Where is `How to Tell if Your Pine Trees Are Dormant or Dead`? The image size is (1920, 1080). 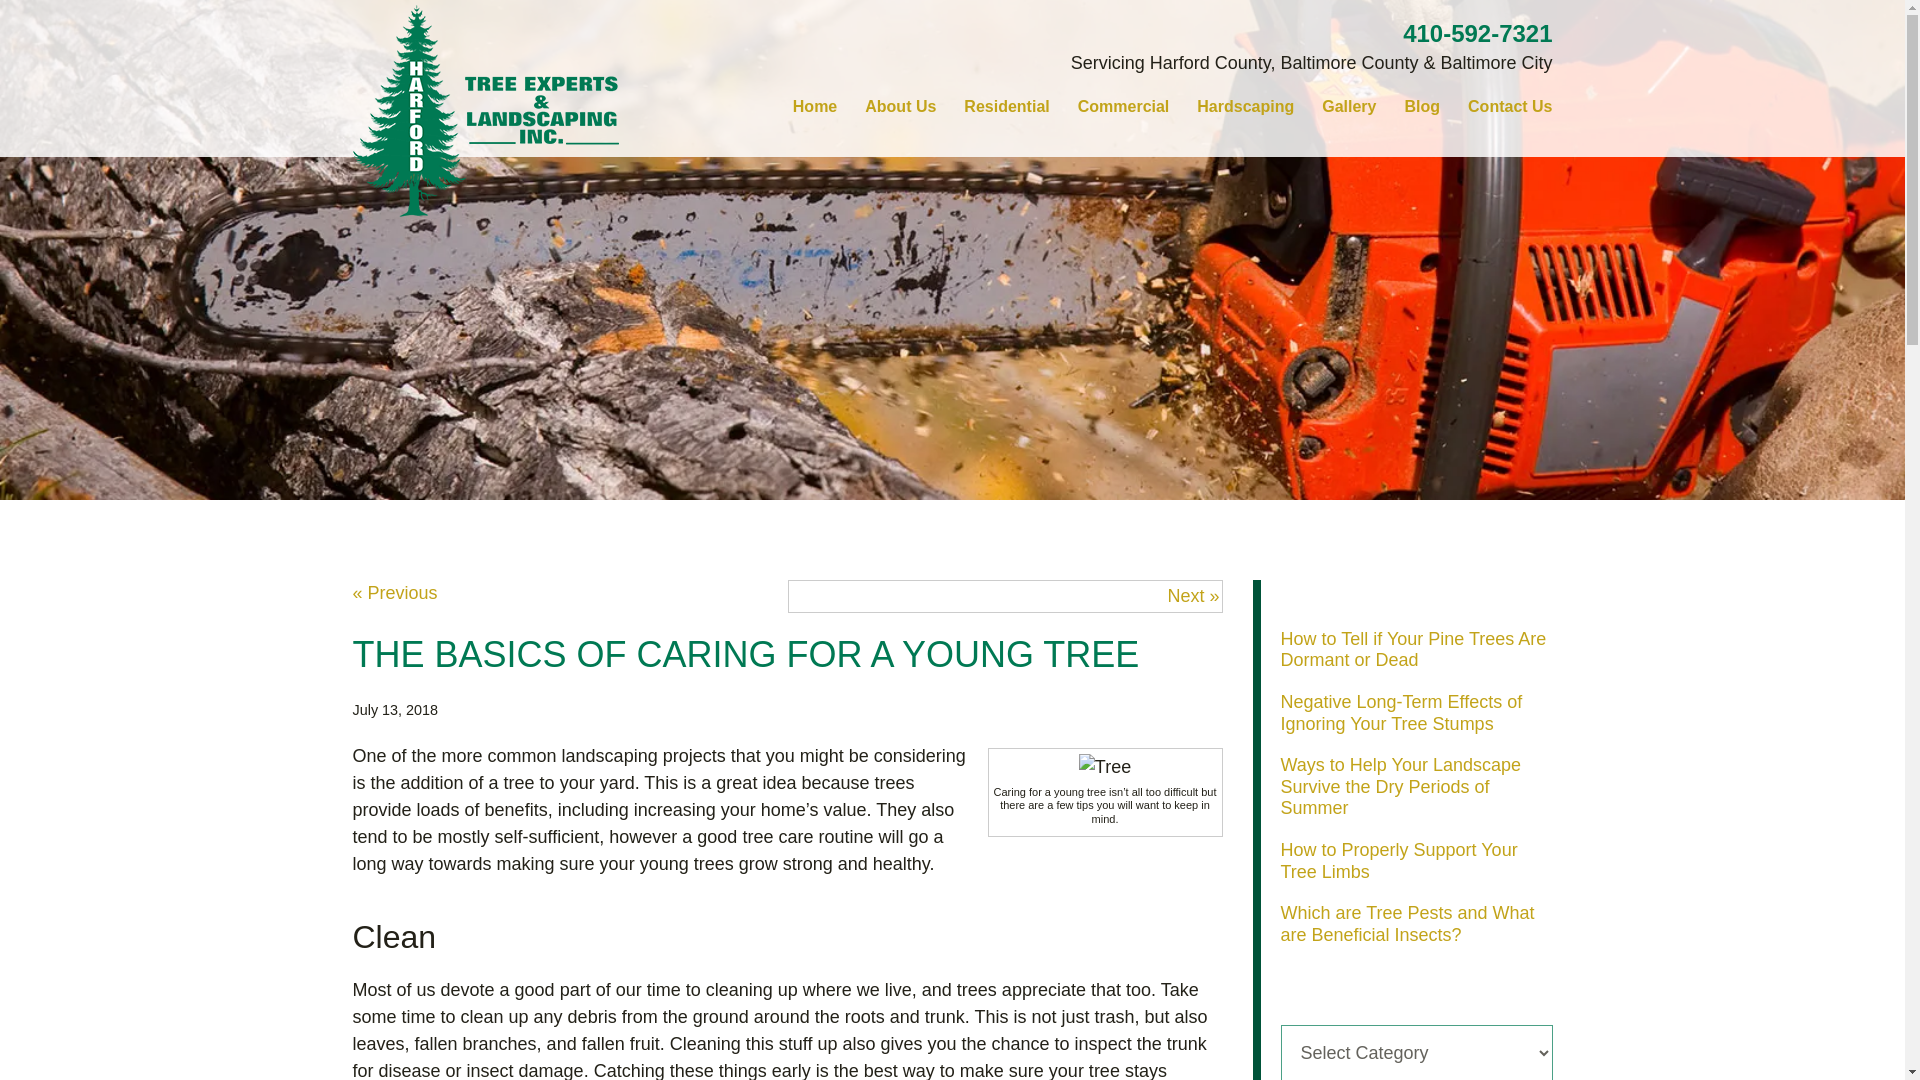
How to Tell if Your Pine Trees Are Dormant or Dead is located at coordinates (1412, 649).